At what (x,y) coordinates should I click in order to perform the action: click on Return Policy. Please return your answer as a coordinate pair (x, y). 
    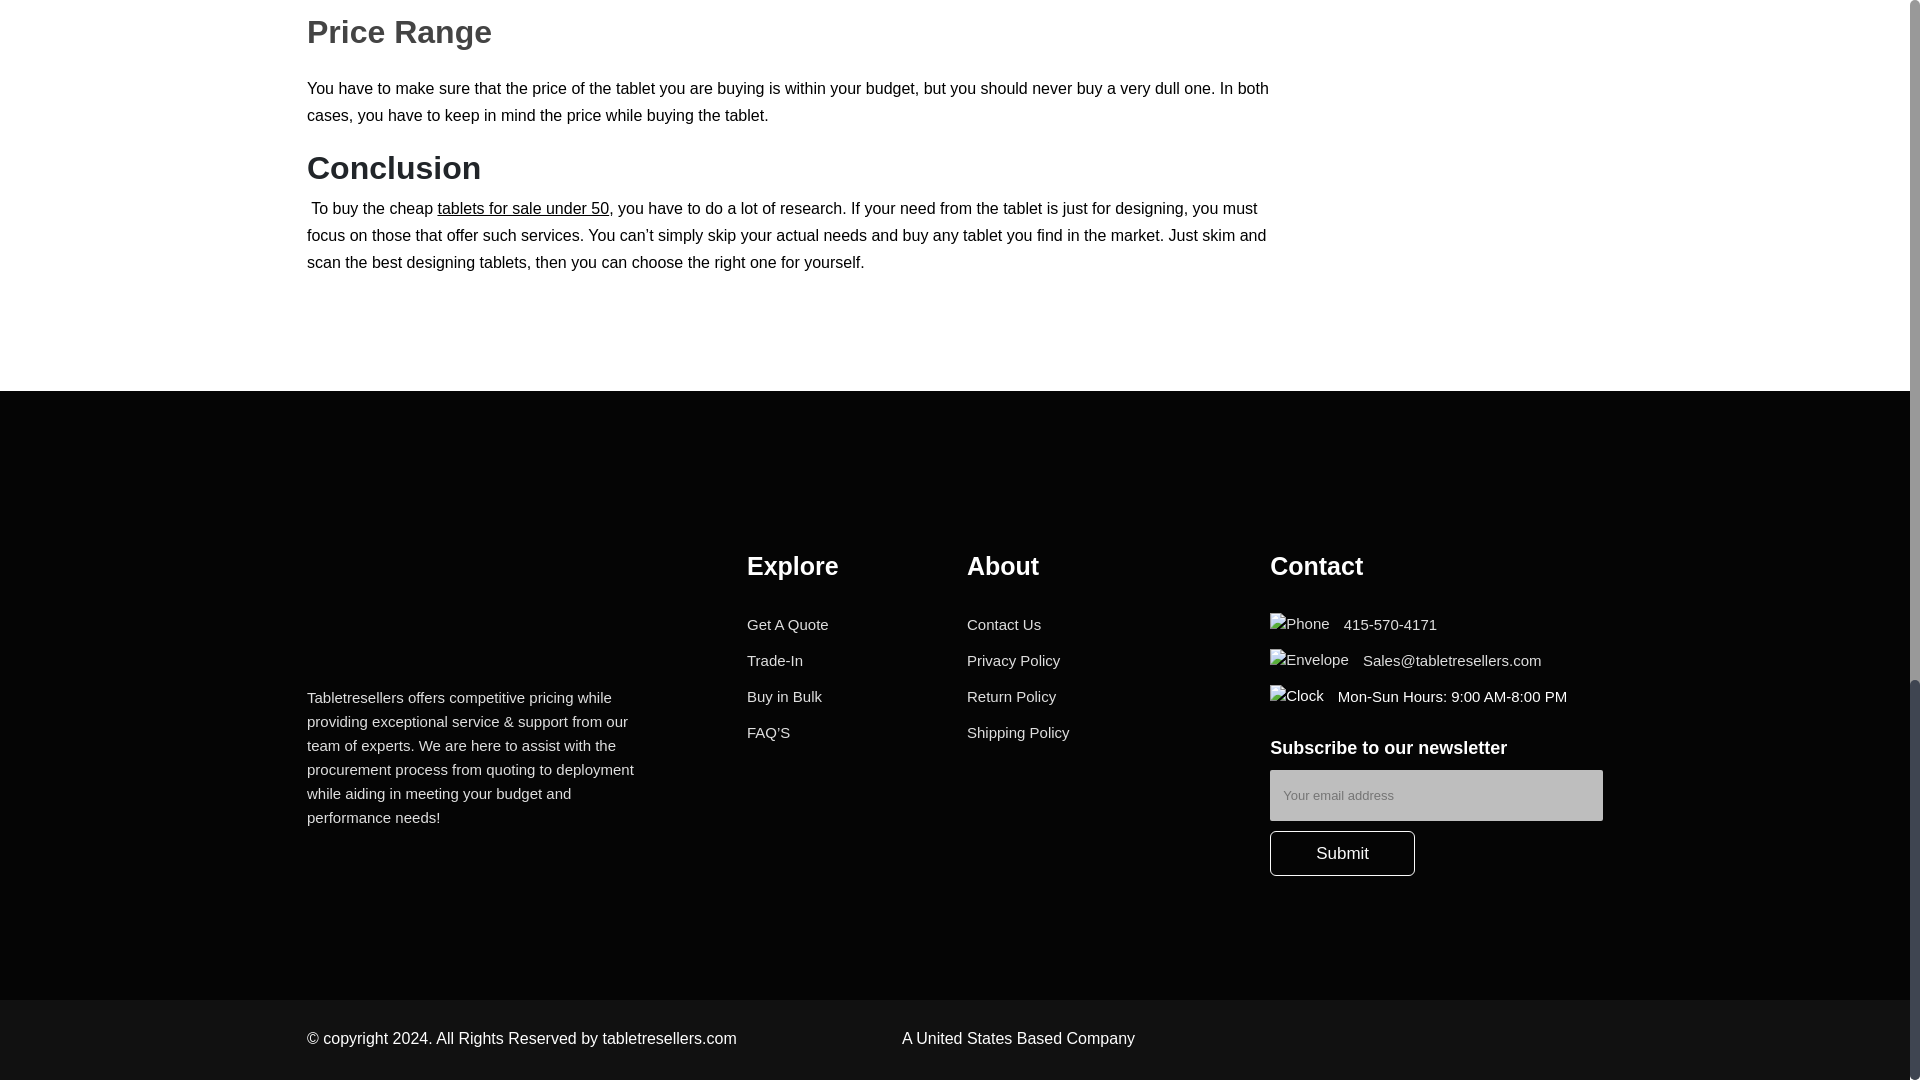
    Looking at the image, I should click on (1012, 696).